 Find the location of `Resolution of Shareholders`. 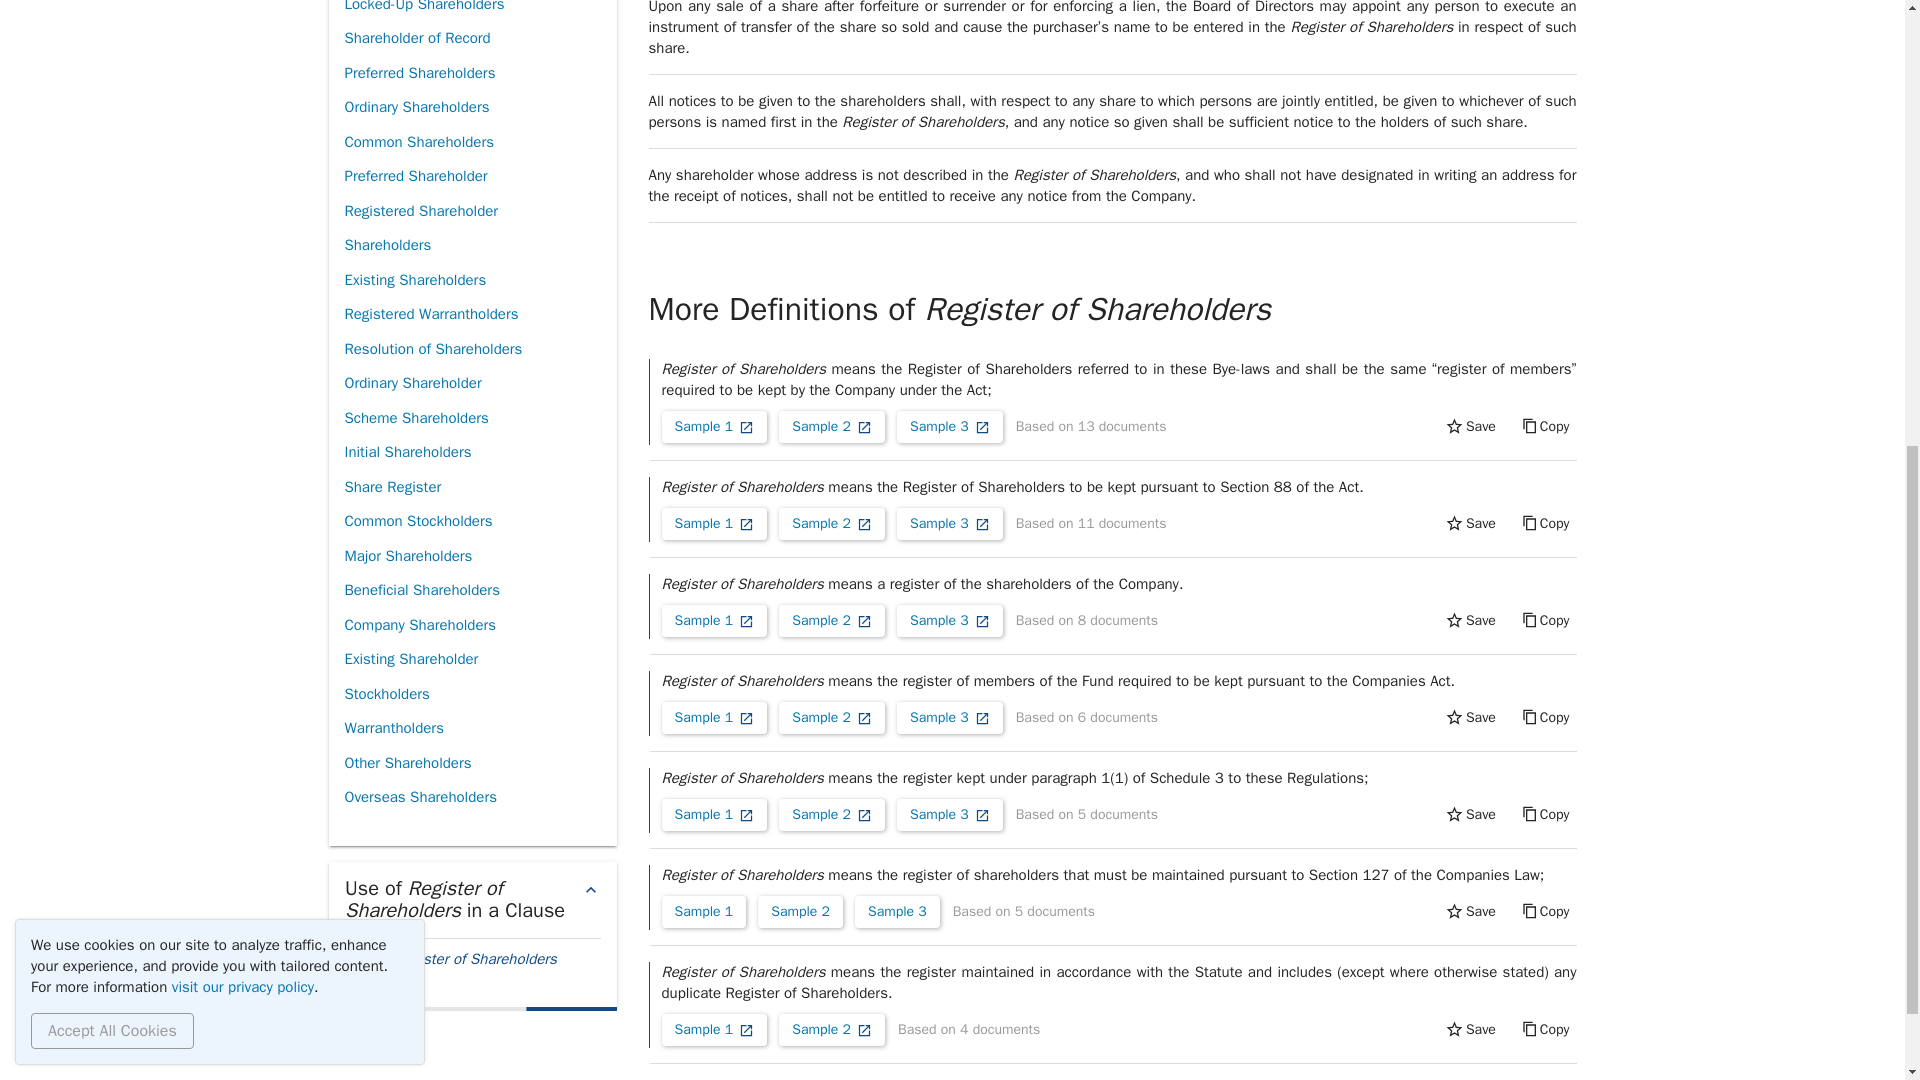

Resolution of Shareholders is located at coordinates (432, 349).